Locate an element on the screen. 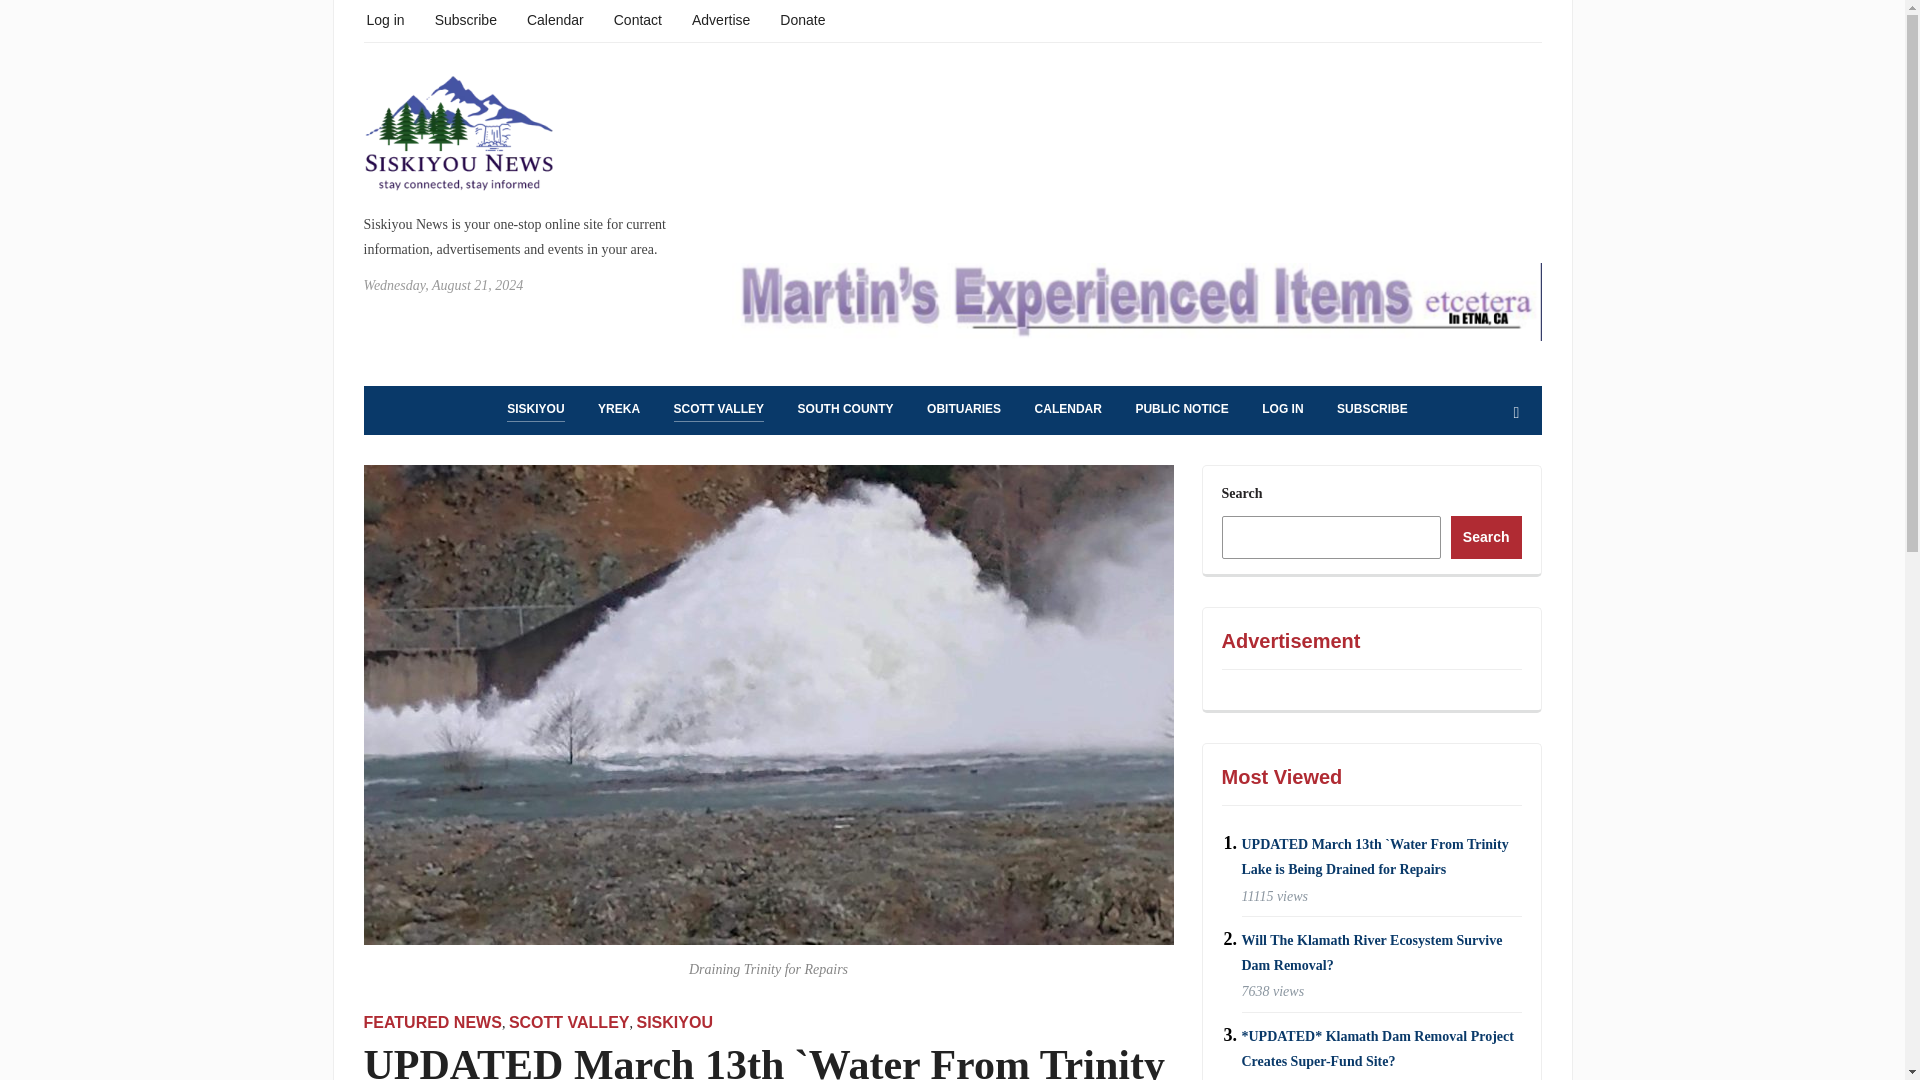 The image size is (1920, 1080). Search is located at coordinates (1516, 413).